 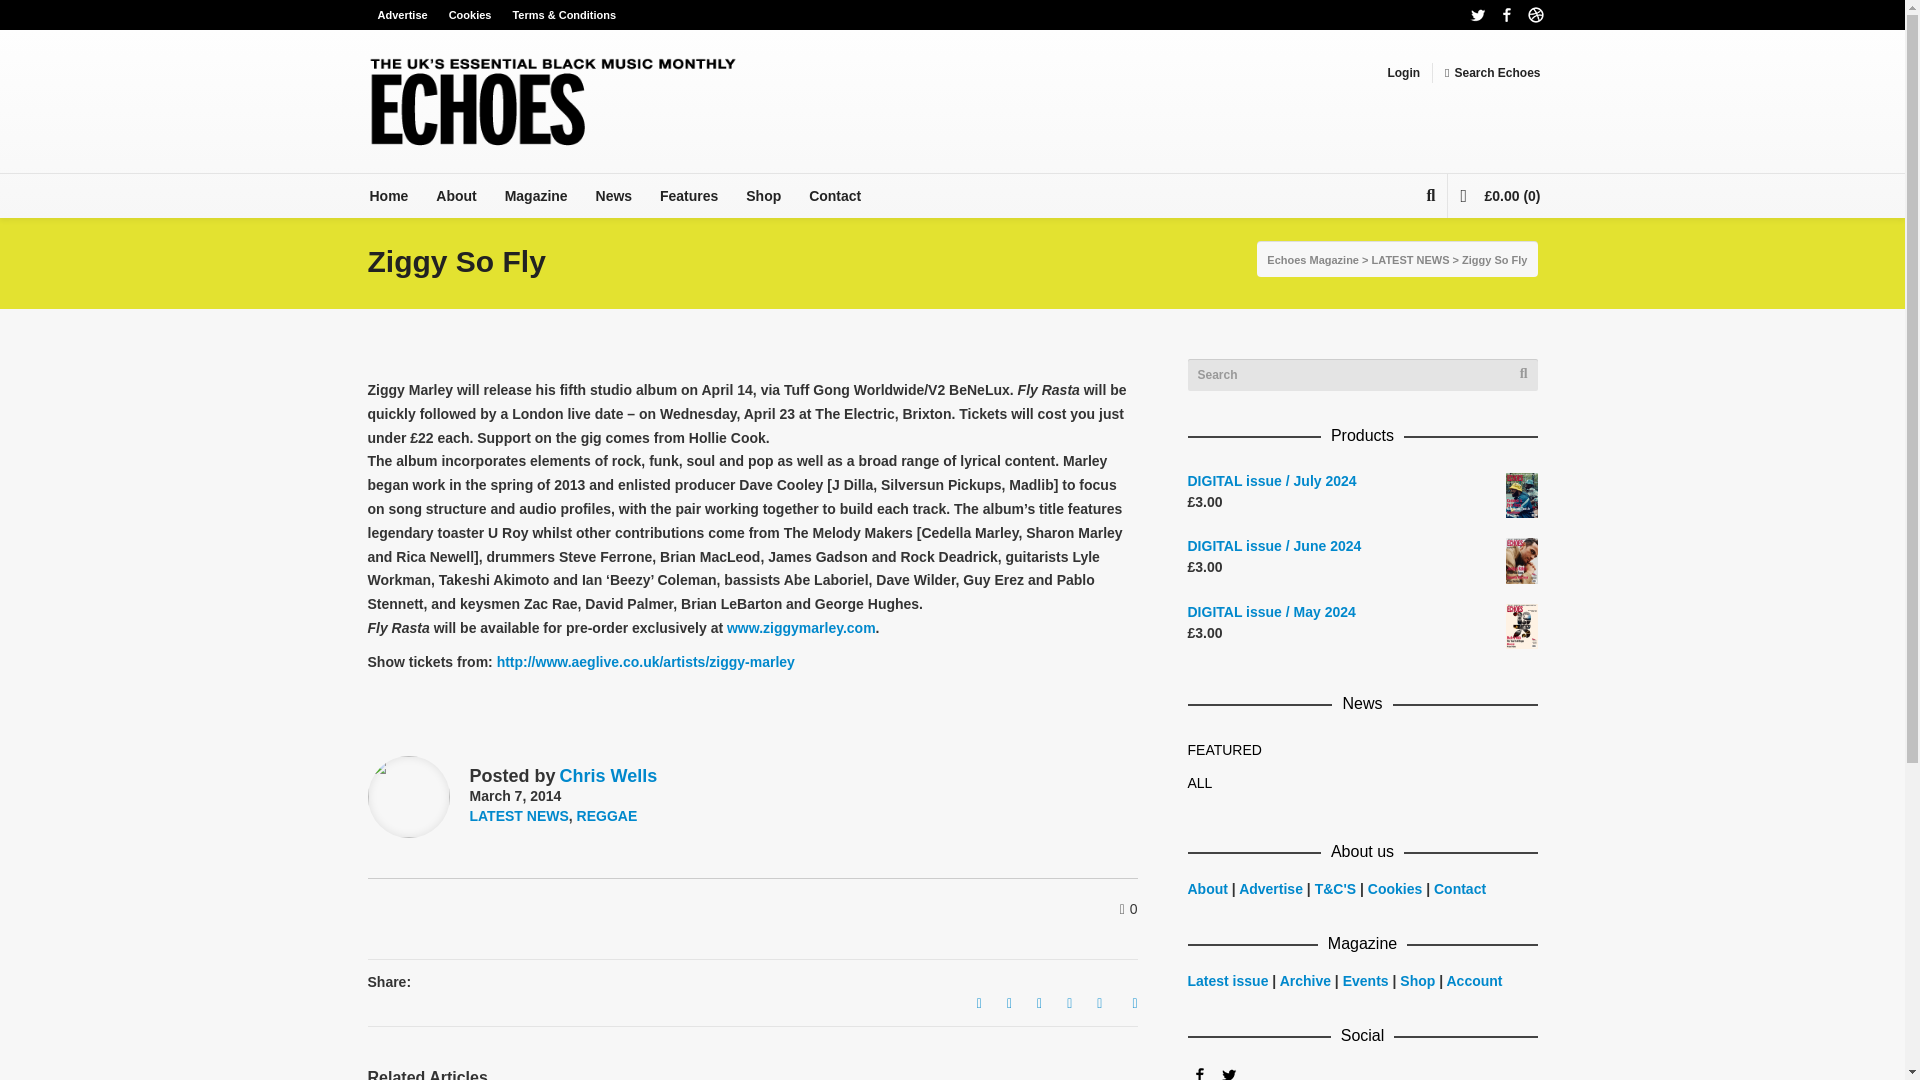 What do you see at coordinates (1305, 981) in the screenshot?
I see `Archive` at bounding box center [1305, 981].